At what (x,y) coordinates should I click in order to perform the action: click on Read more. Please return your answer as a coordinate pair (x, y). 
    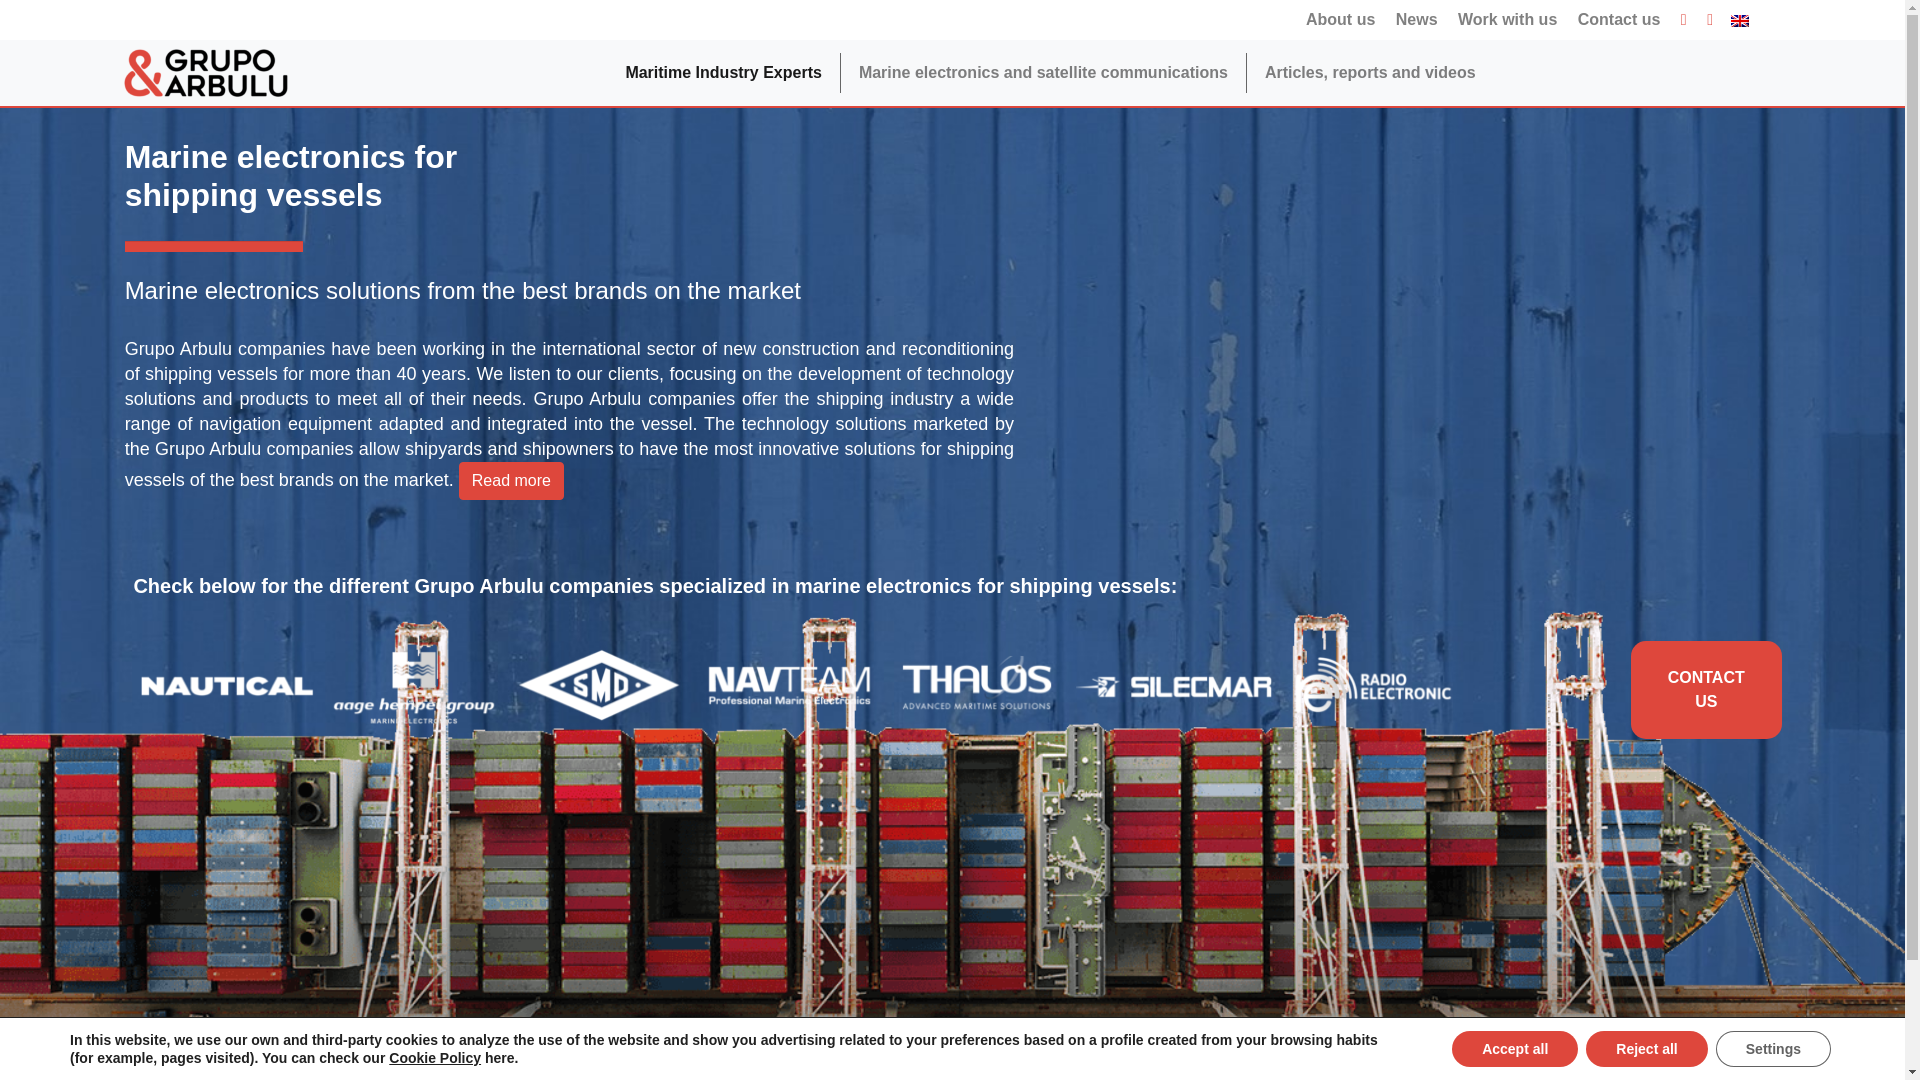
    Looking at the image, I should click on (511, 481).